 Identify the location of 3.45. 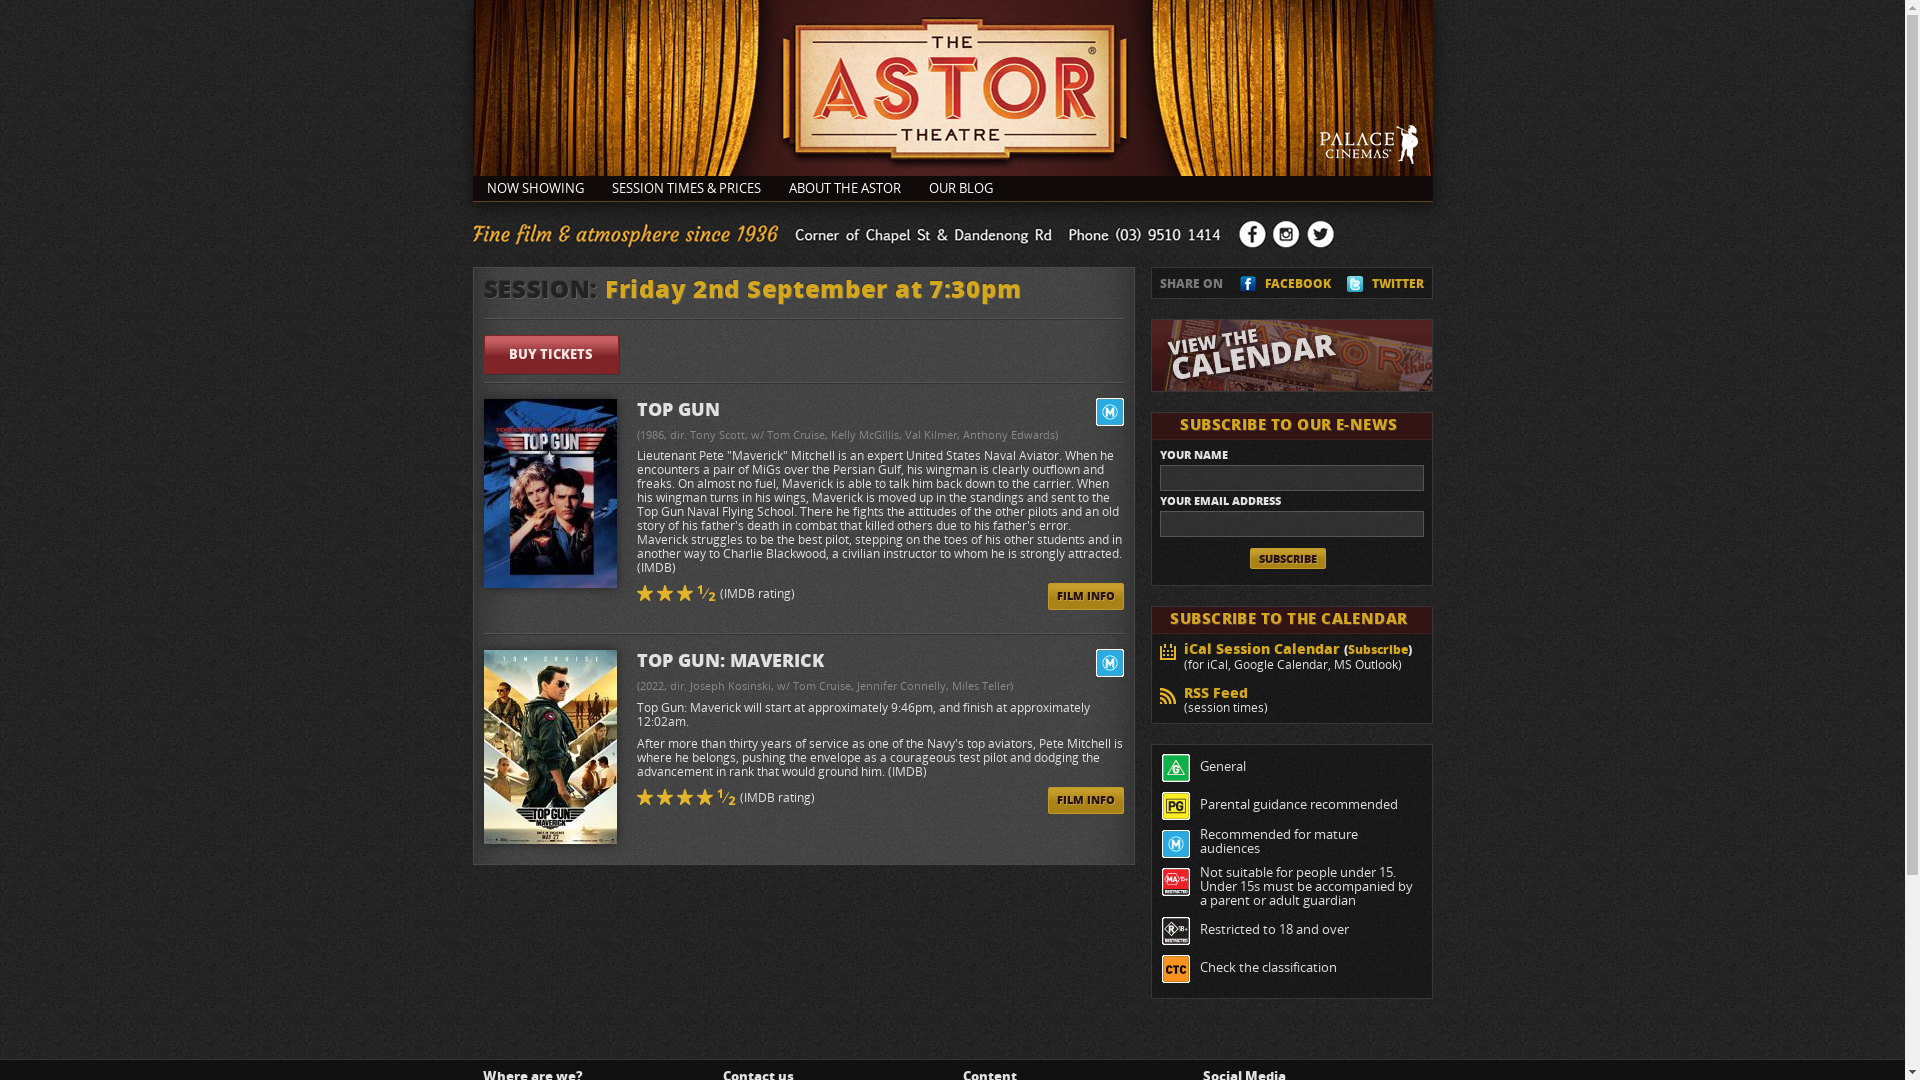
(686, 592).